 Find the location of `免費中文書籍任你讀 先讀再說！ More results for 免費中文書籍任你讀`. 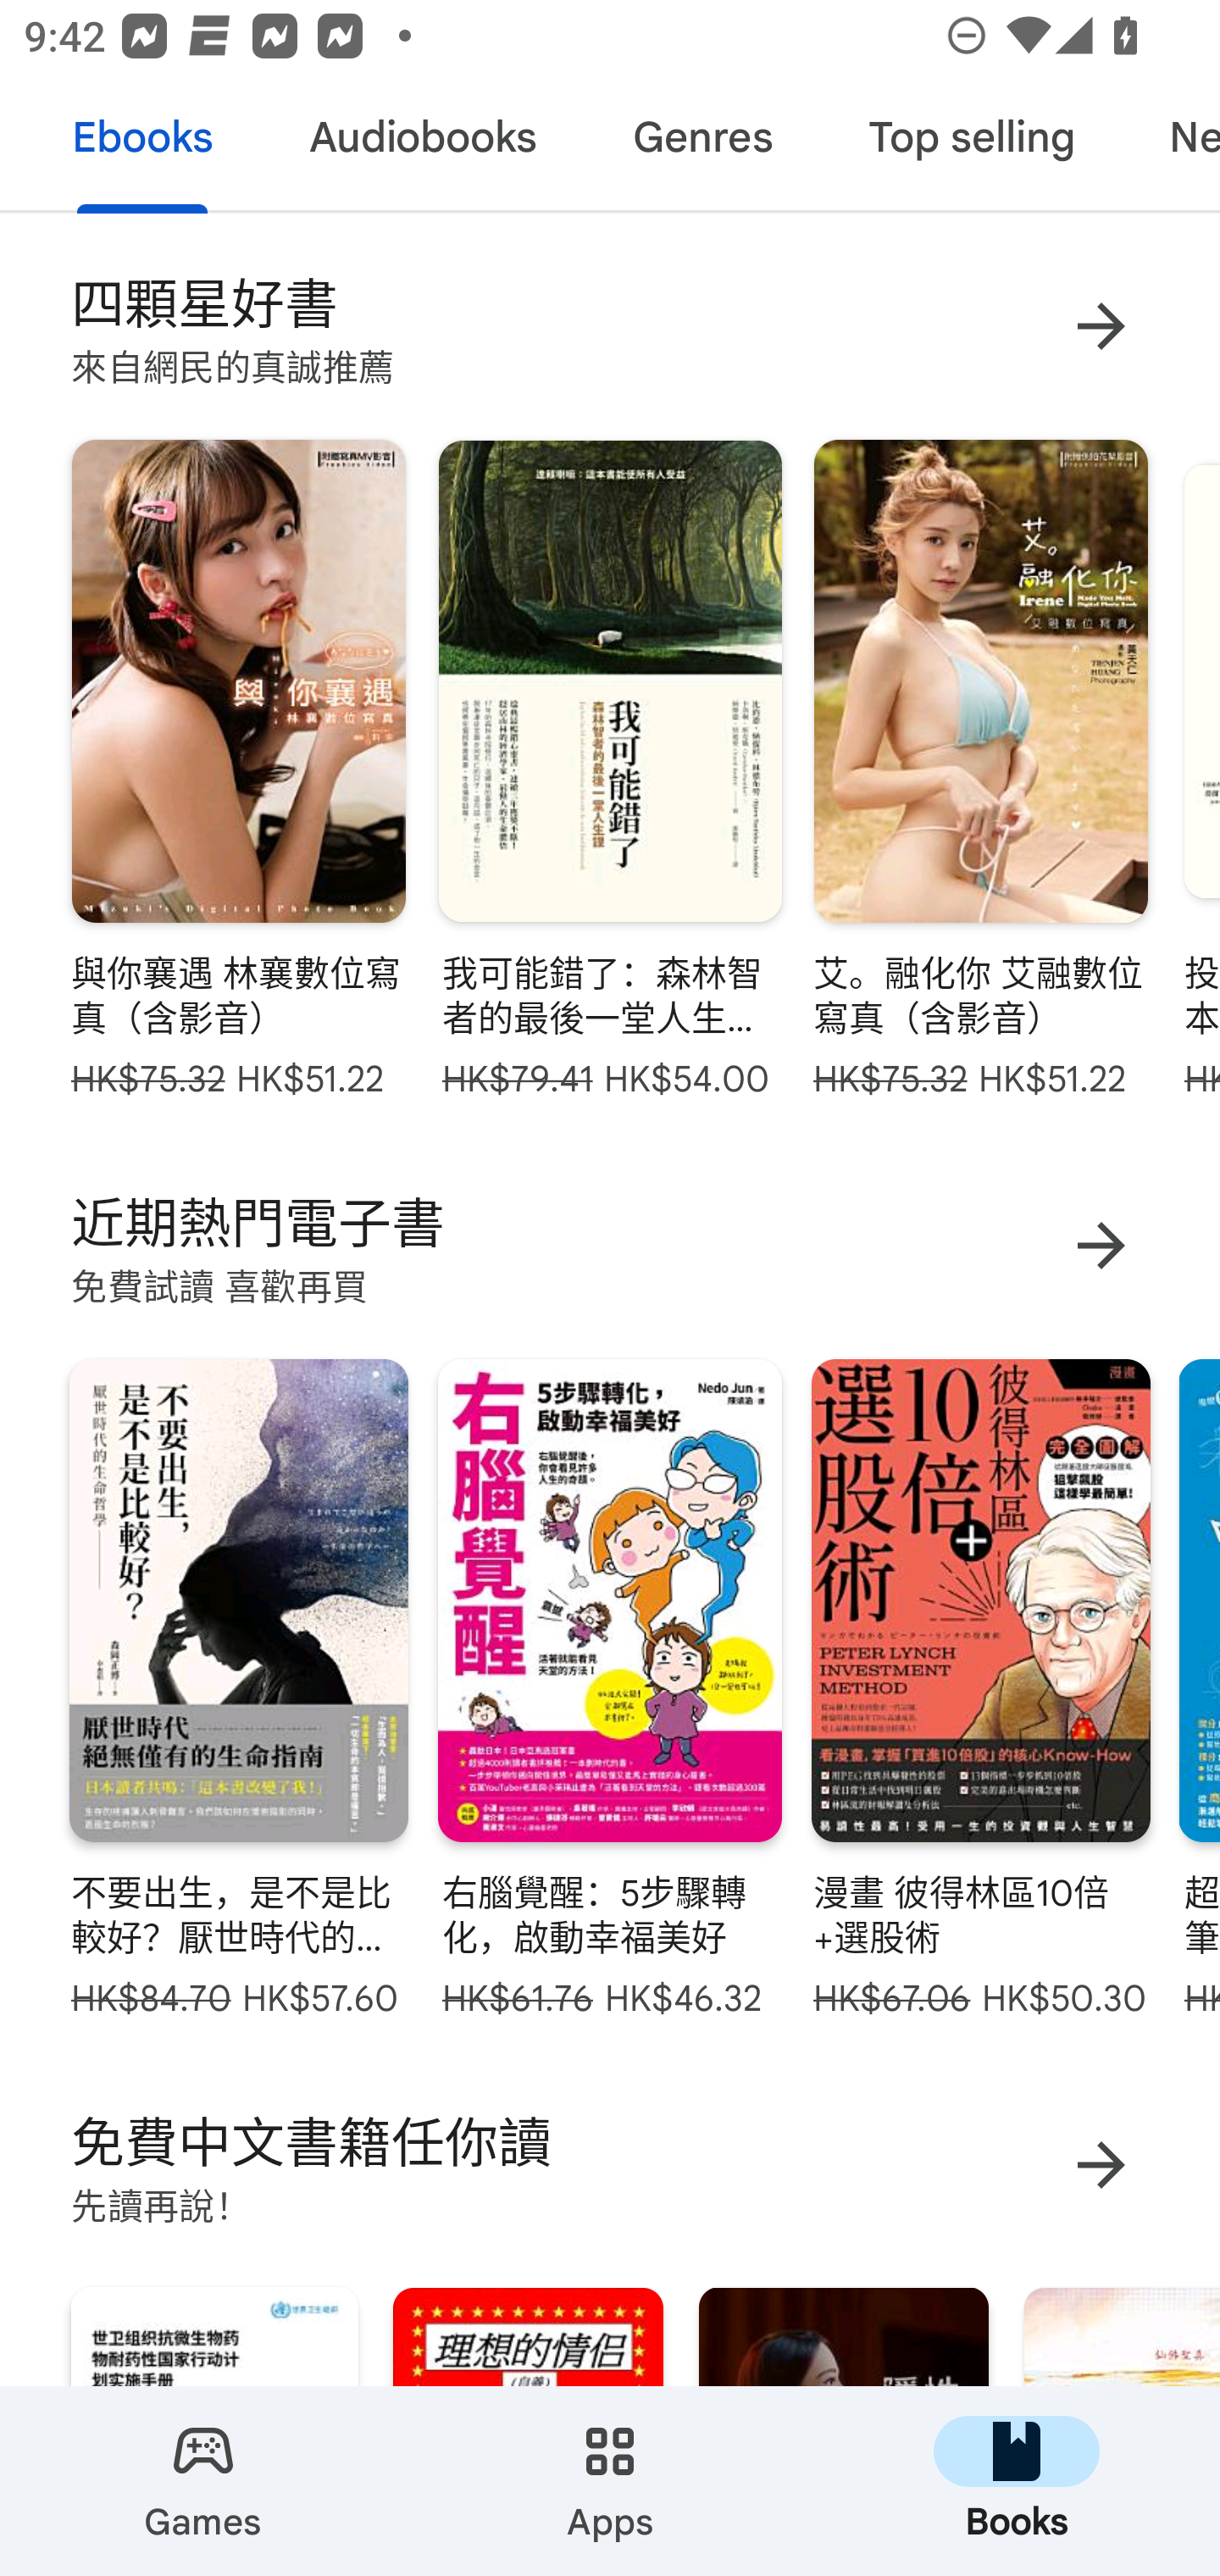

免費中文書籍任你讀 先讀再說！ More results for 免費中文書籍任你讀 is located at coordinates (610, 2164).